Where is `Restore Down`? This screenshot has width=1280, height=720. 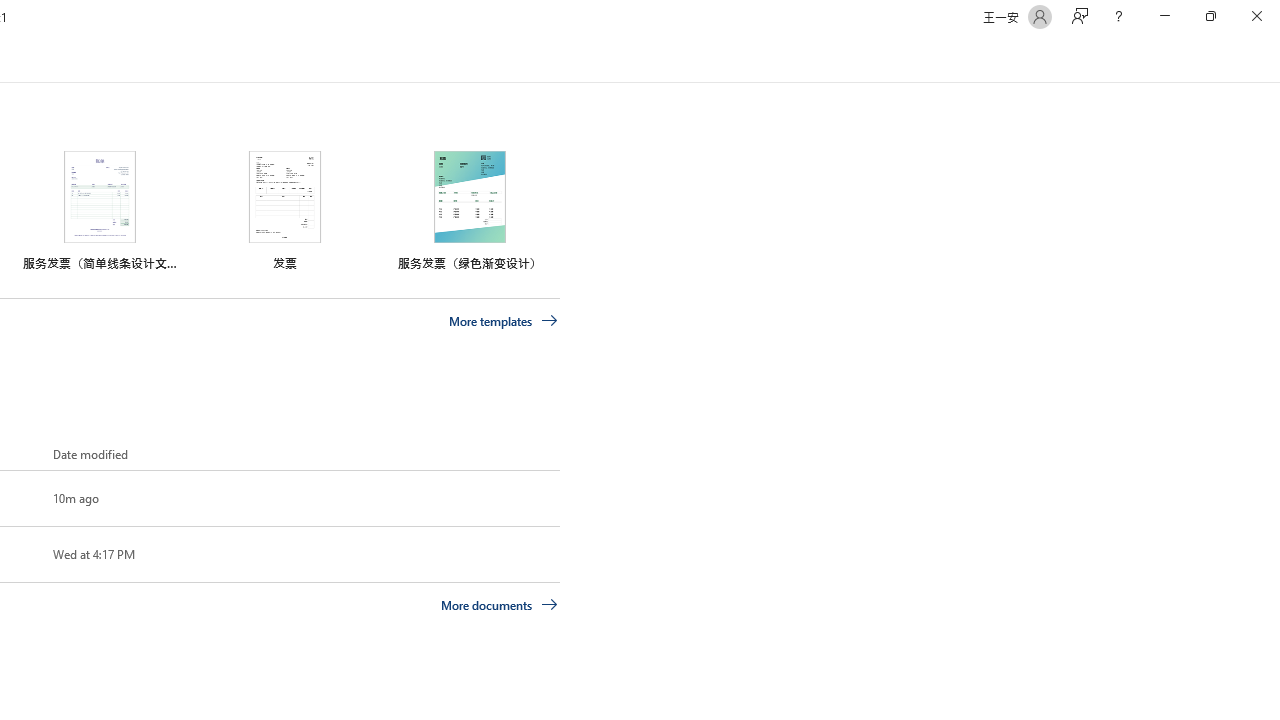 Restore Down is located at coordinates (1210, 16).